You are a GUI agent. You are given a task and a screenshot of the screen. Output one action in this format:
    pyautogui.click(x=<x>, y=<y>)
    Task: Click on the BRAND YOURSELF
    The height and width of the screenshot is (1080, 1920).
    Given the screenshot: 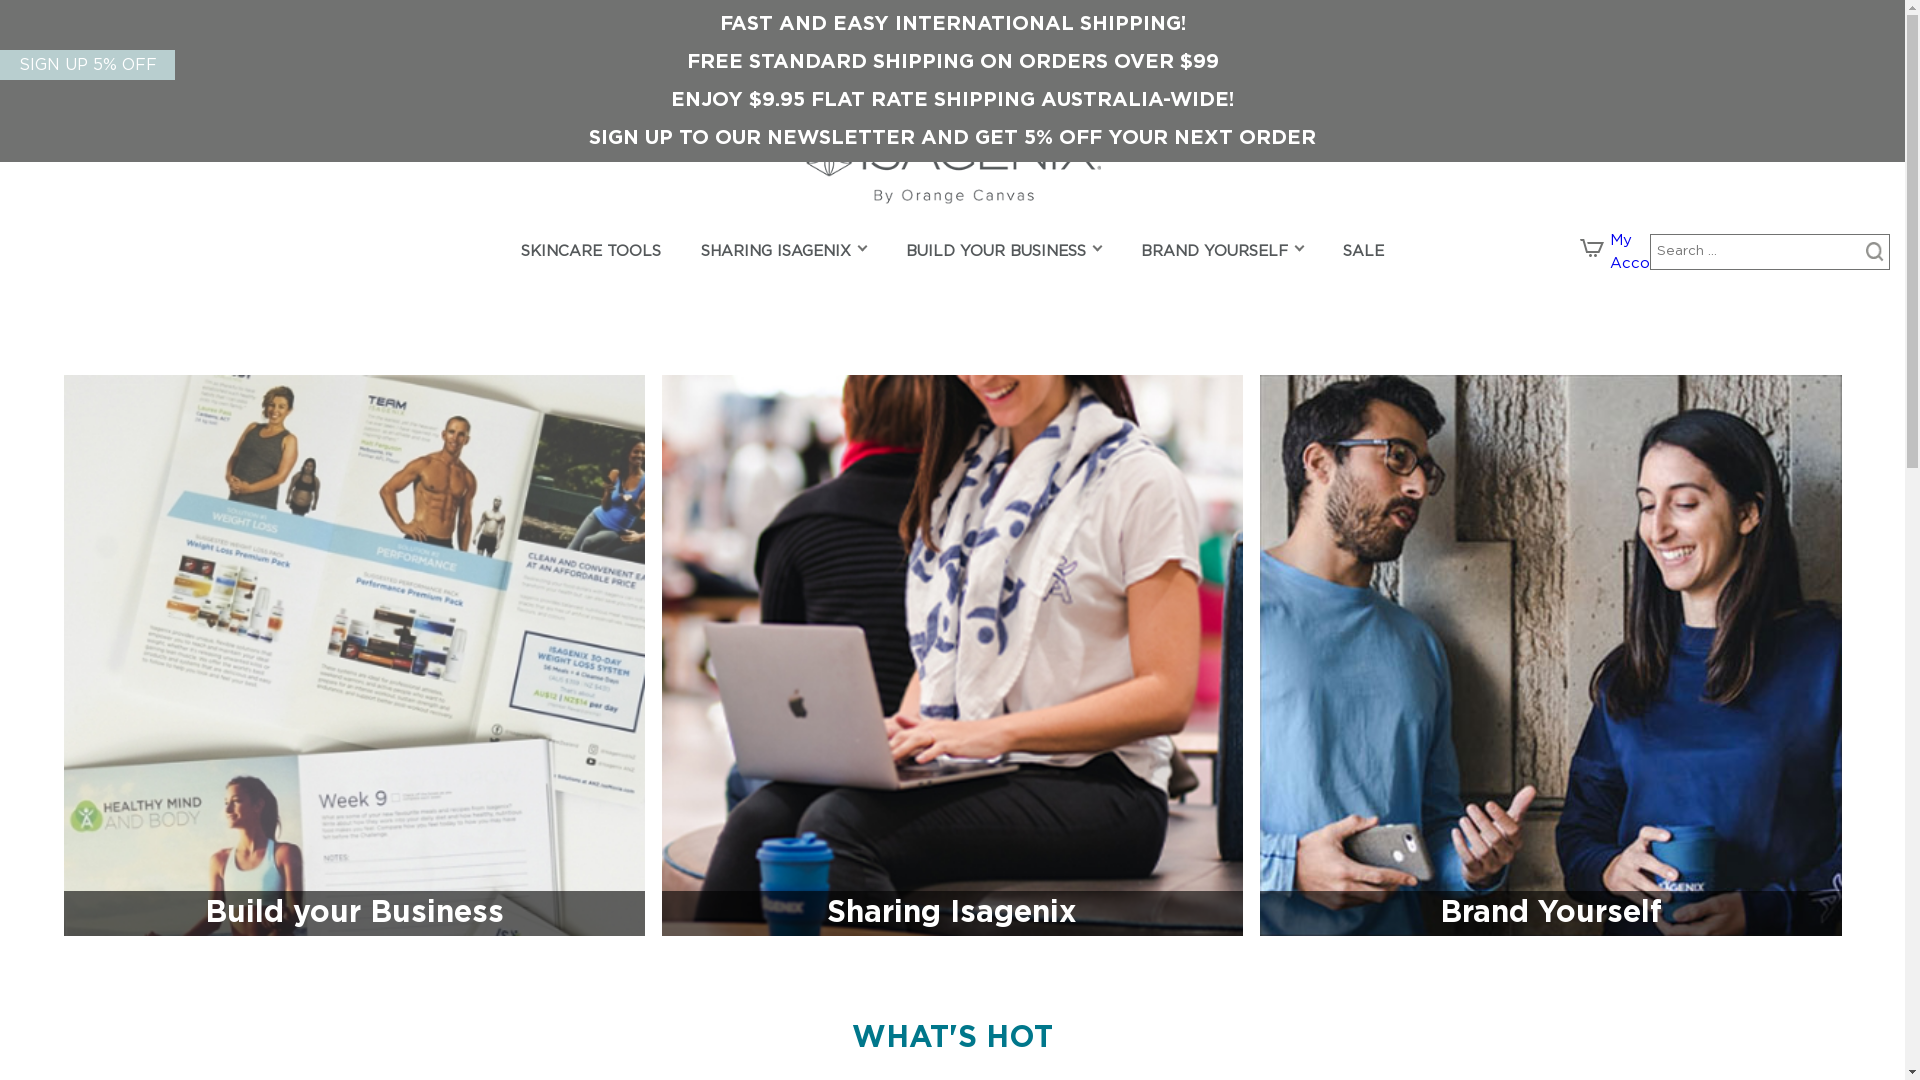 What is the action you would take?
    pyautogui.click(x=1214, y=254)
    